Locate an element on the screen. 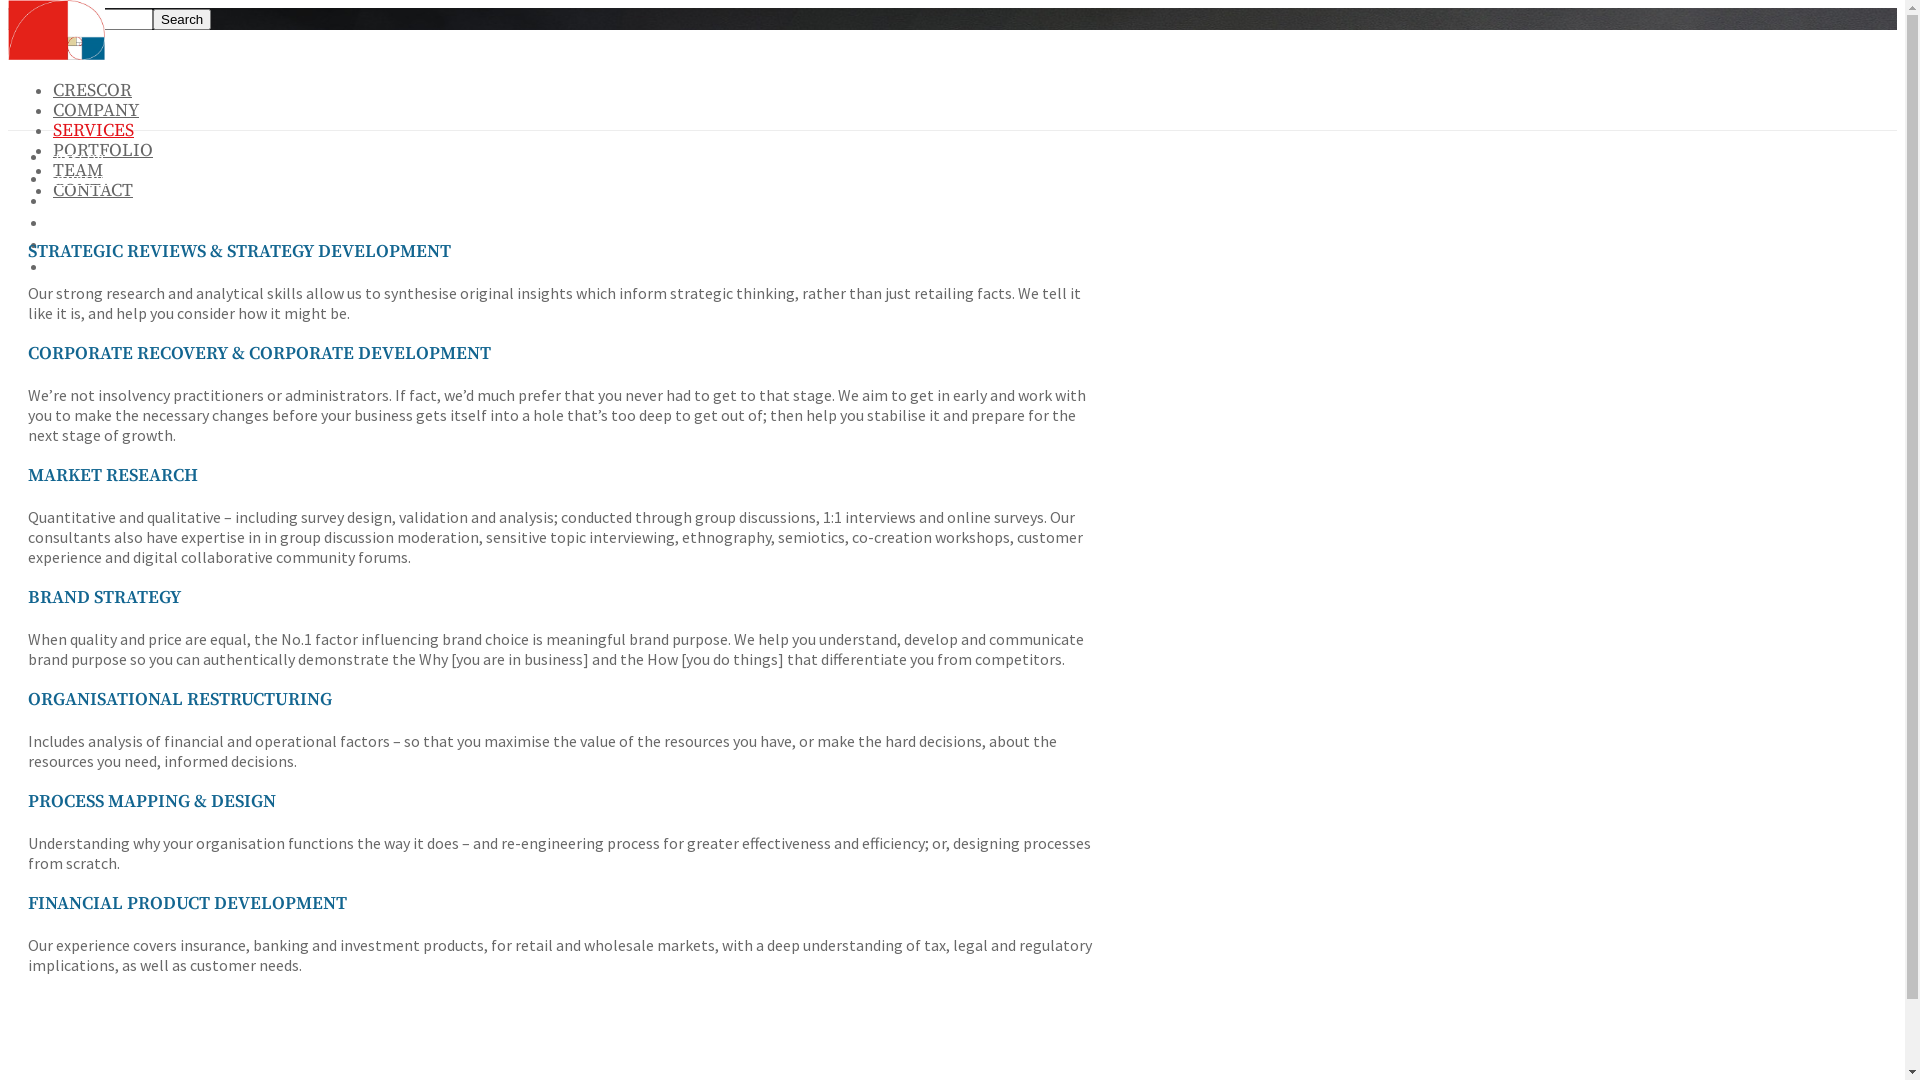 This screenshot has width=1920, height=1080. CONTACT is located at coordinates (93, 190).